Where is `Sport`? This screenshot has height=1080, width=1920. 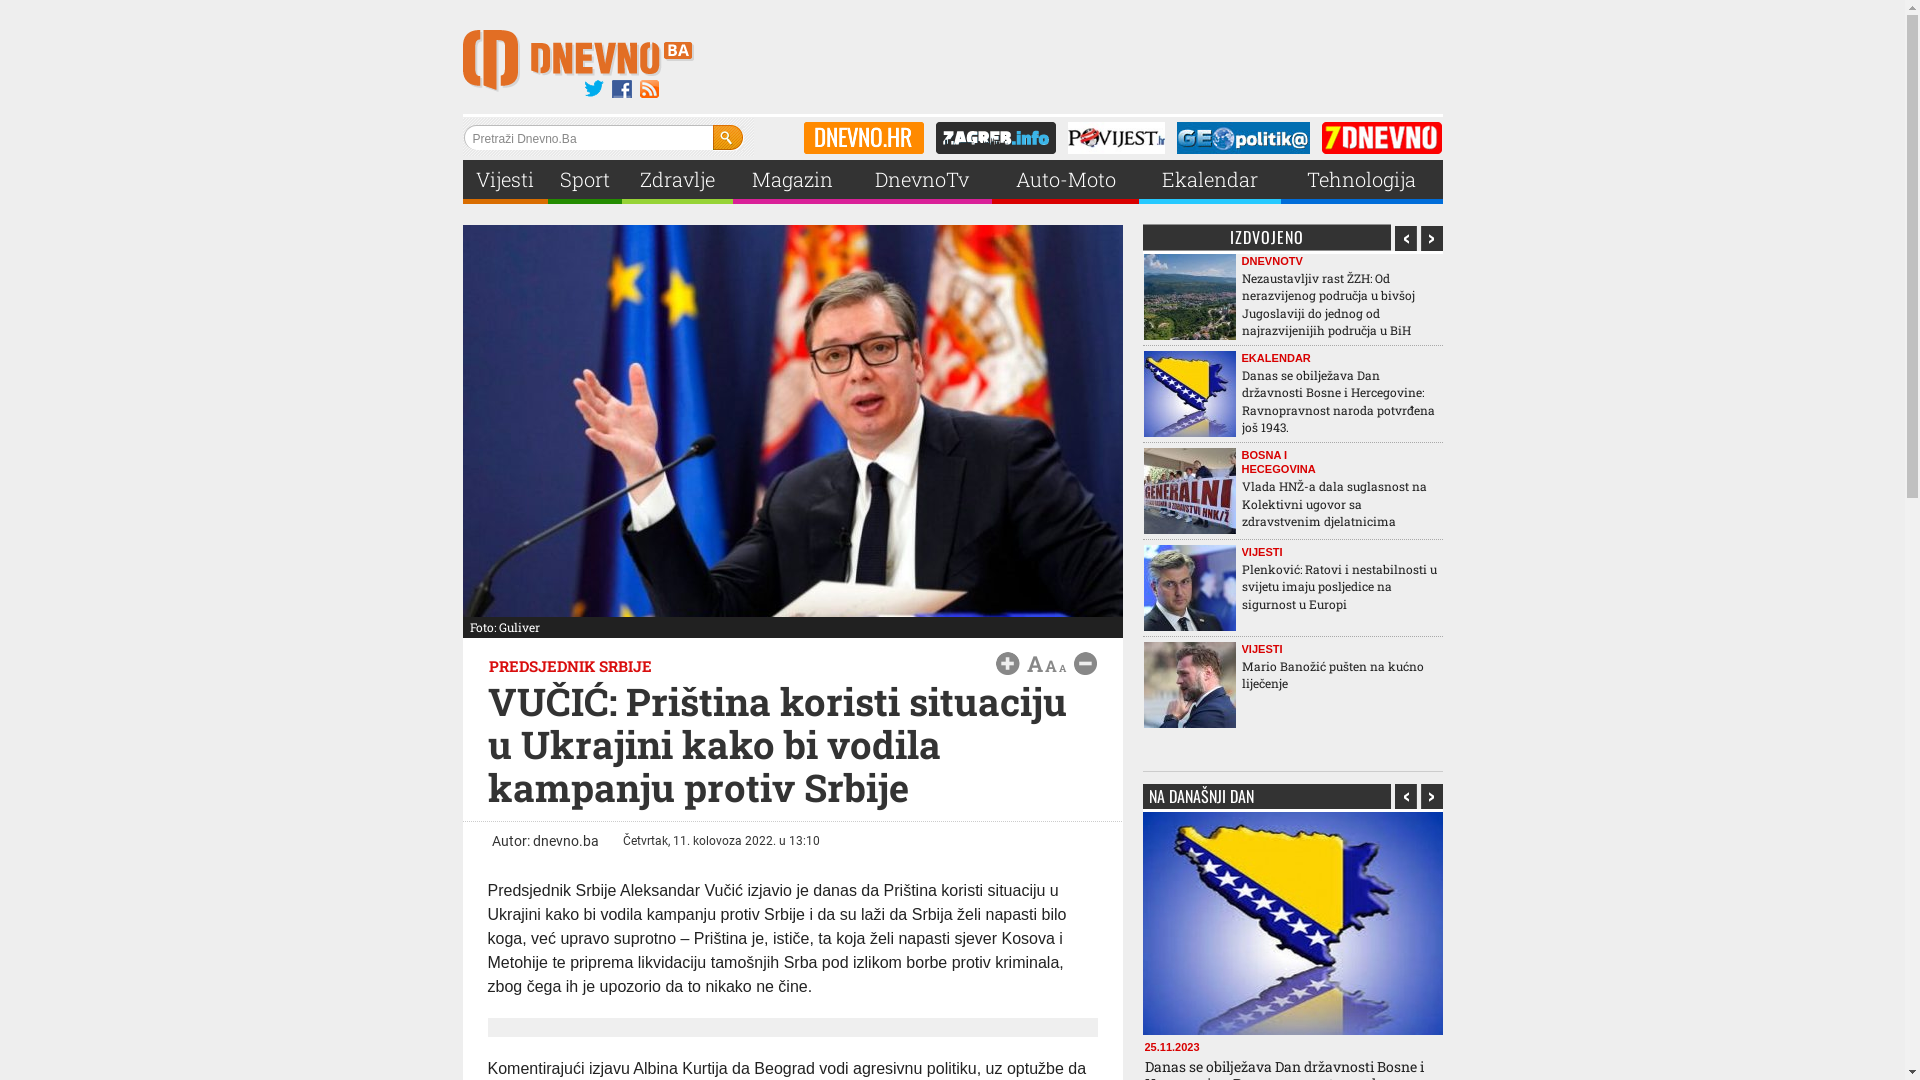
Sport is located at coordinates (585, 180).